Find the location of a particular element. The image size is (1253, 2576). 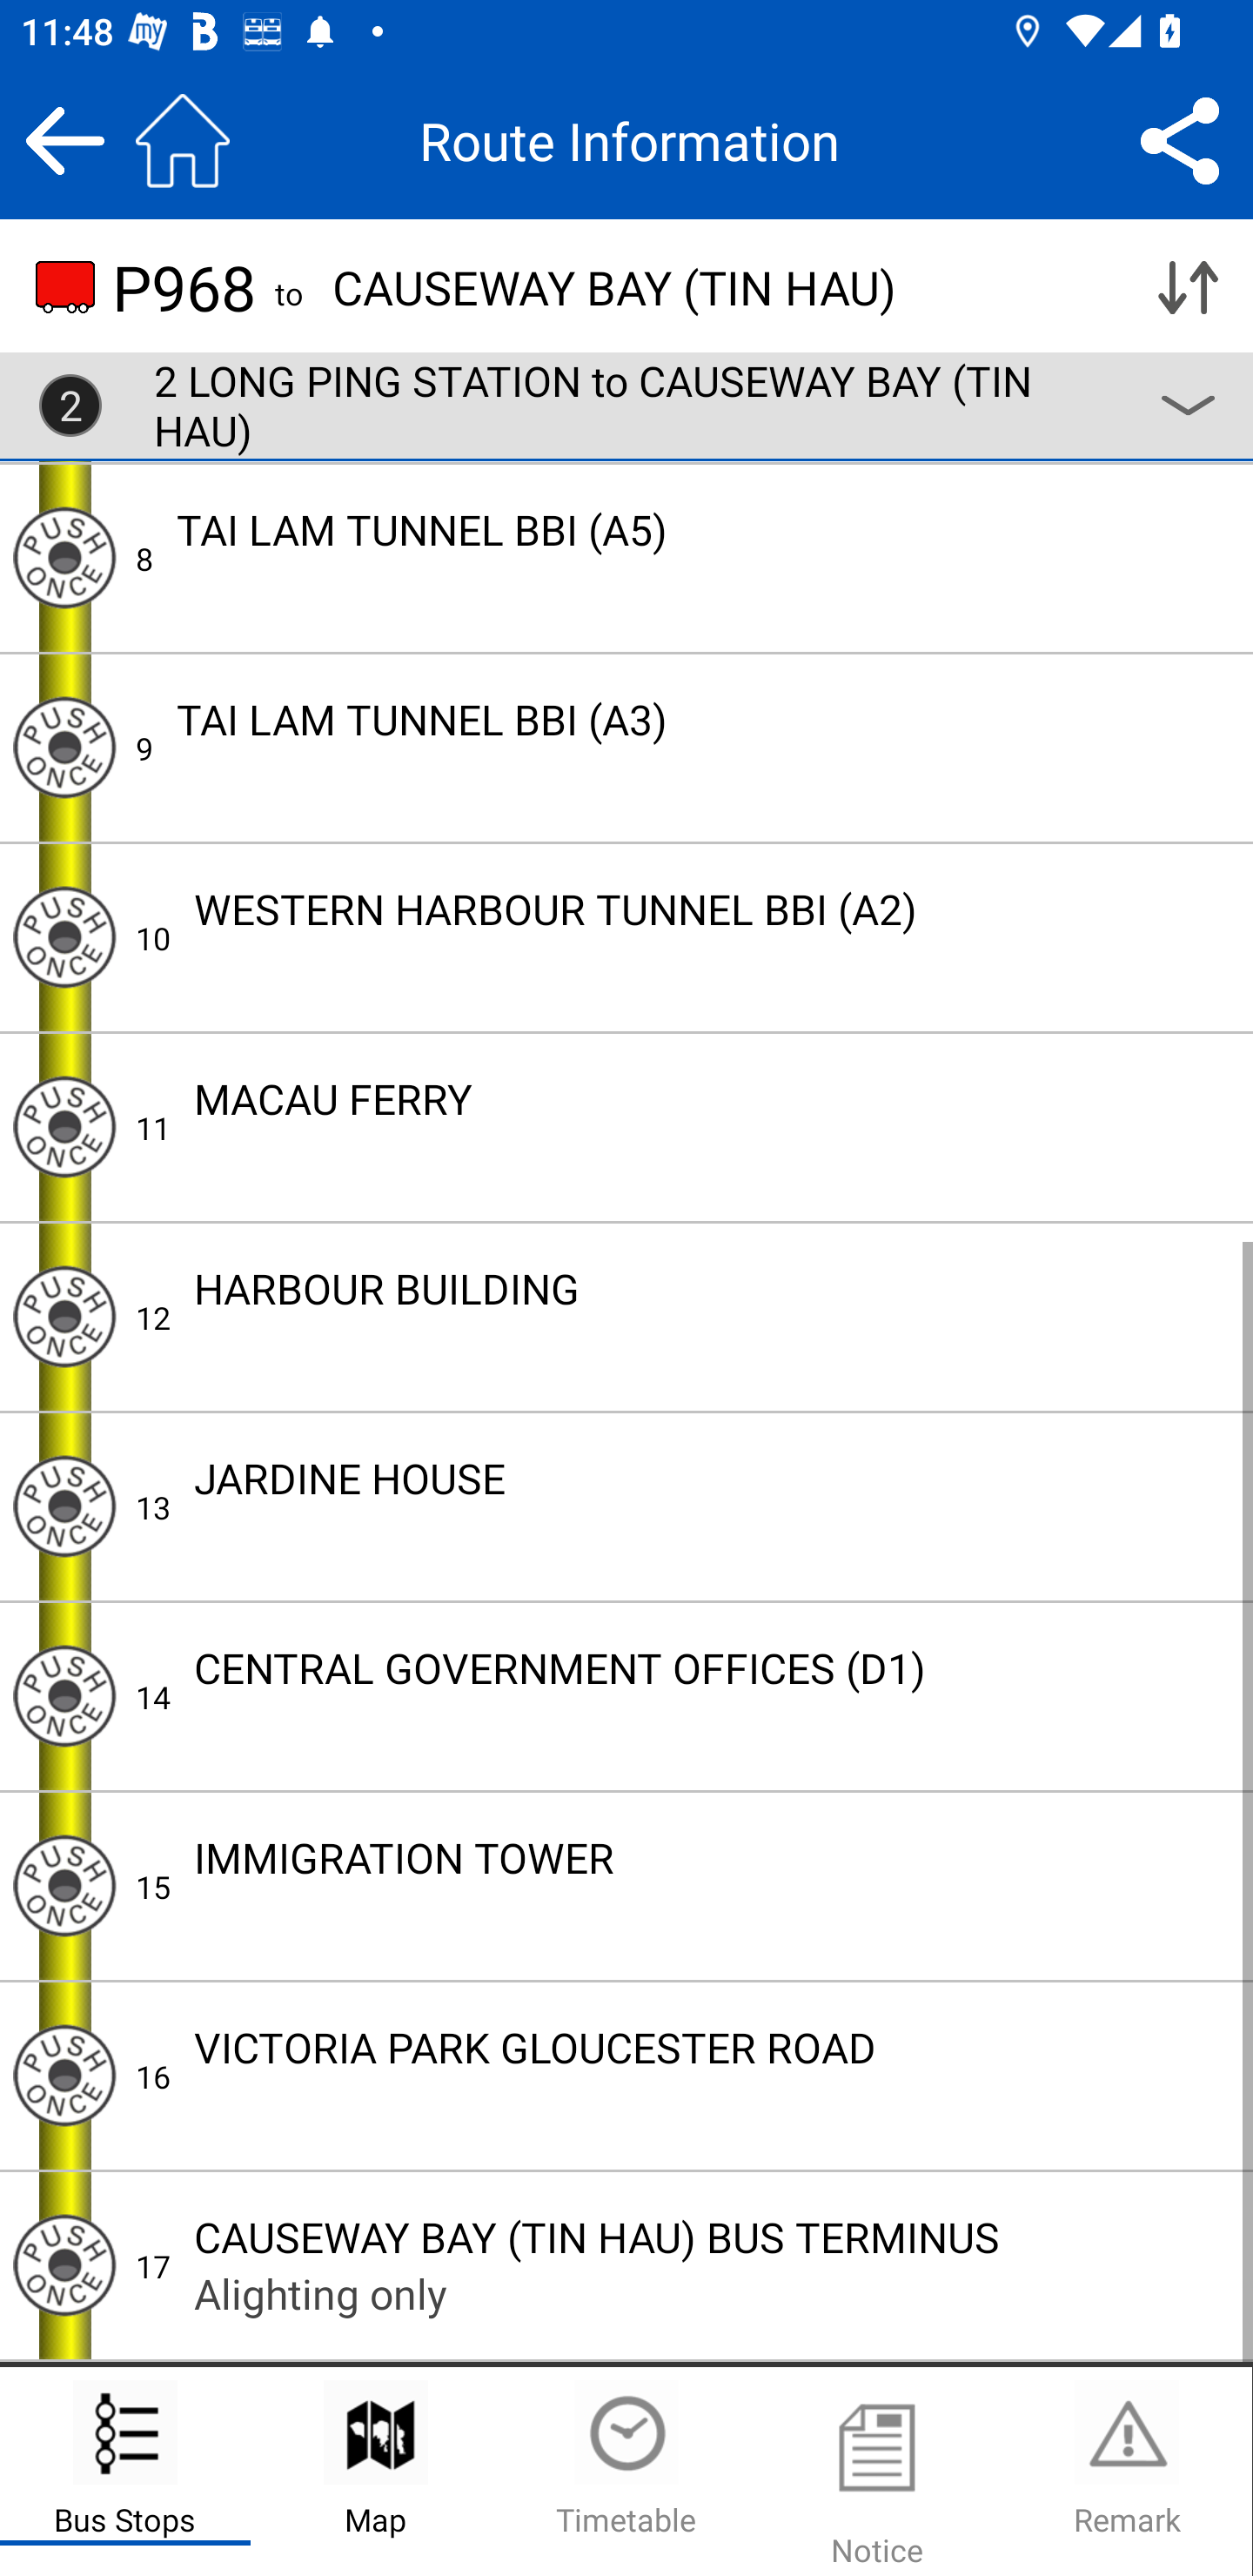

Alight Reminder is located at coordinates (64, 1885).